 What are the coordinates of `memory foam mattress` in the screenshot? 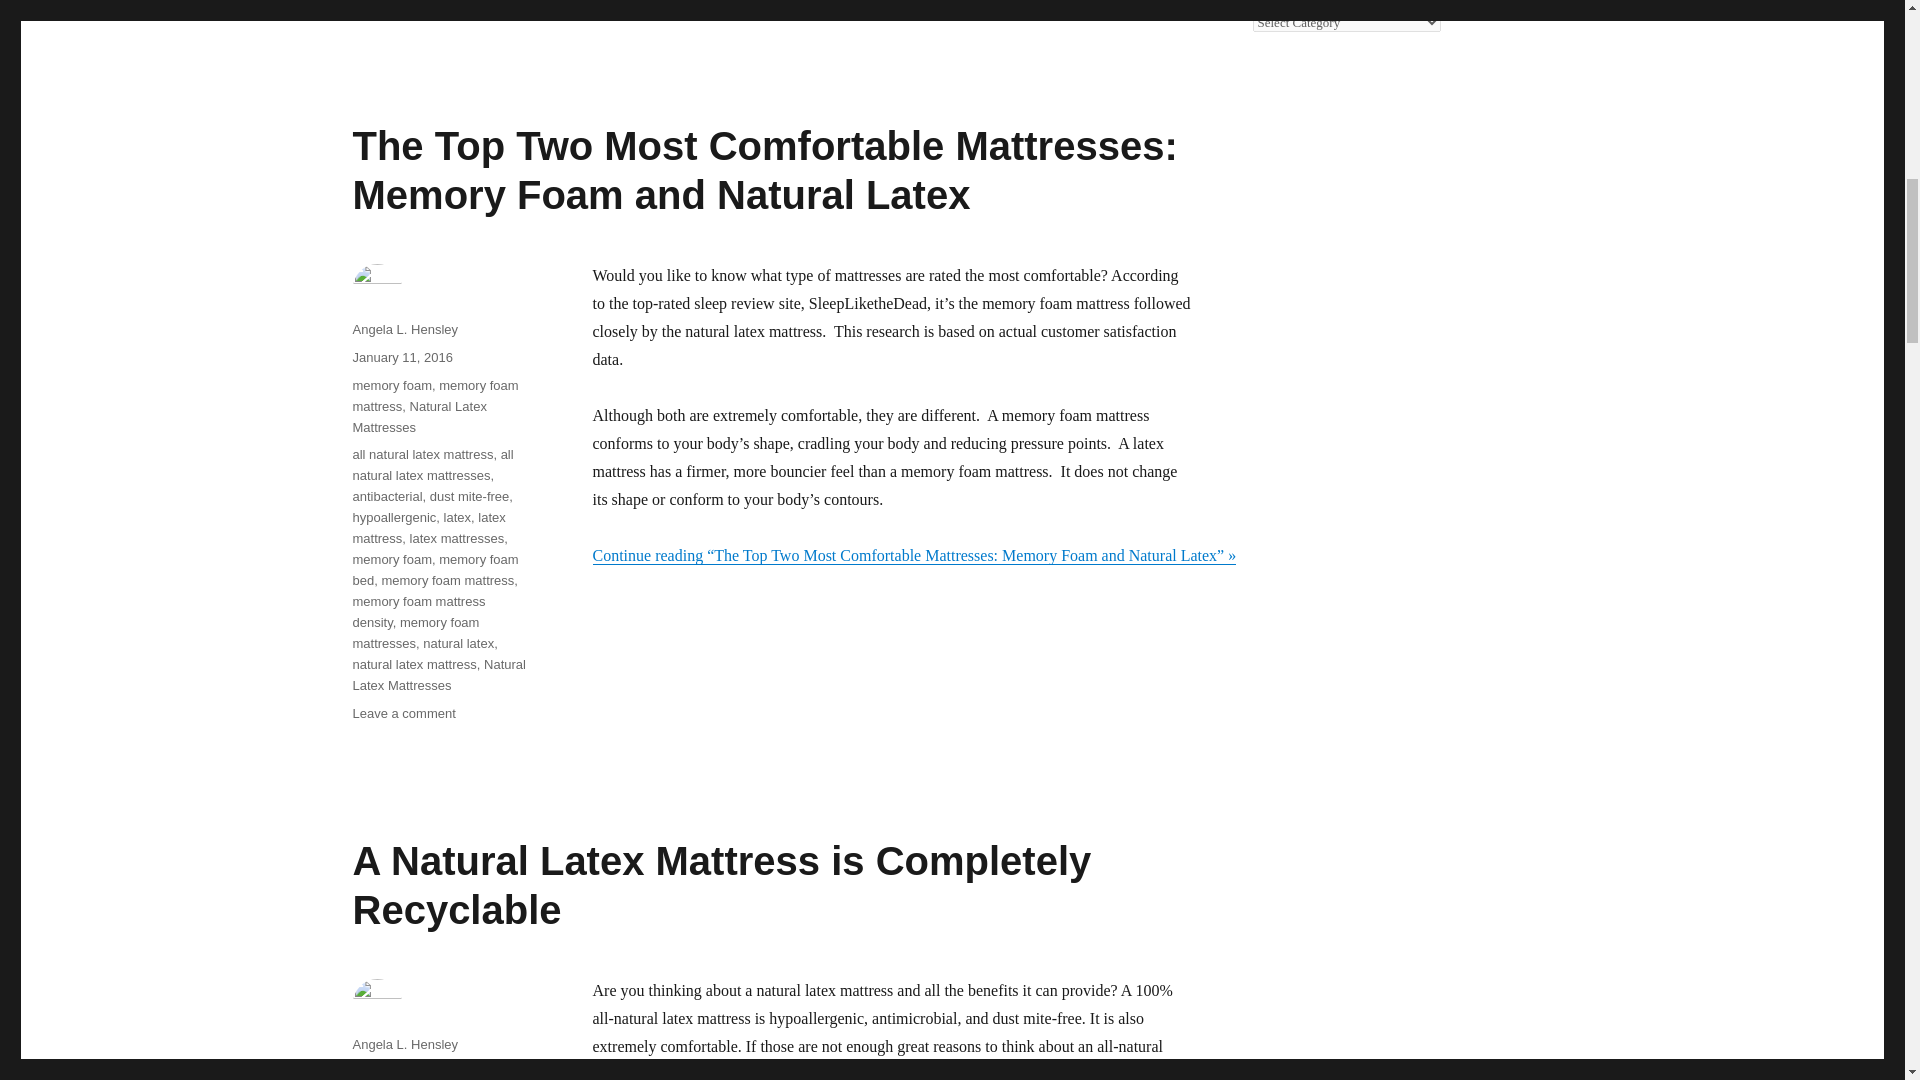 It's located at (434, 396).